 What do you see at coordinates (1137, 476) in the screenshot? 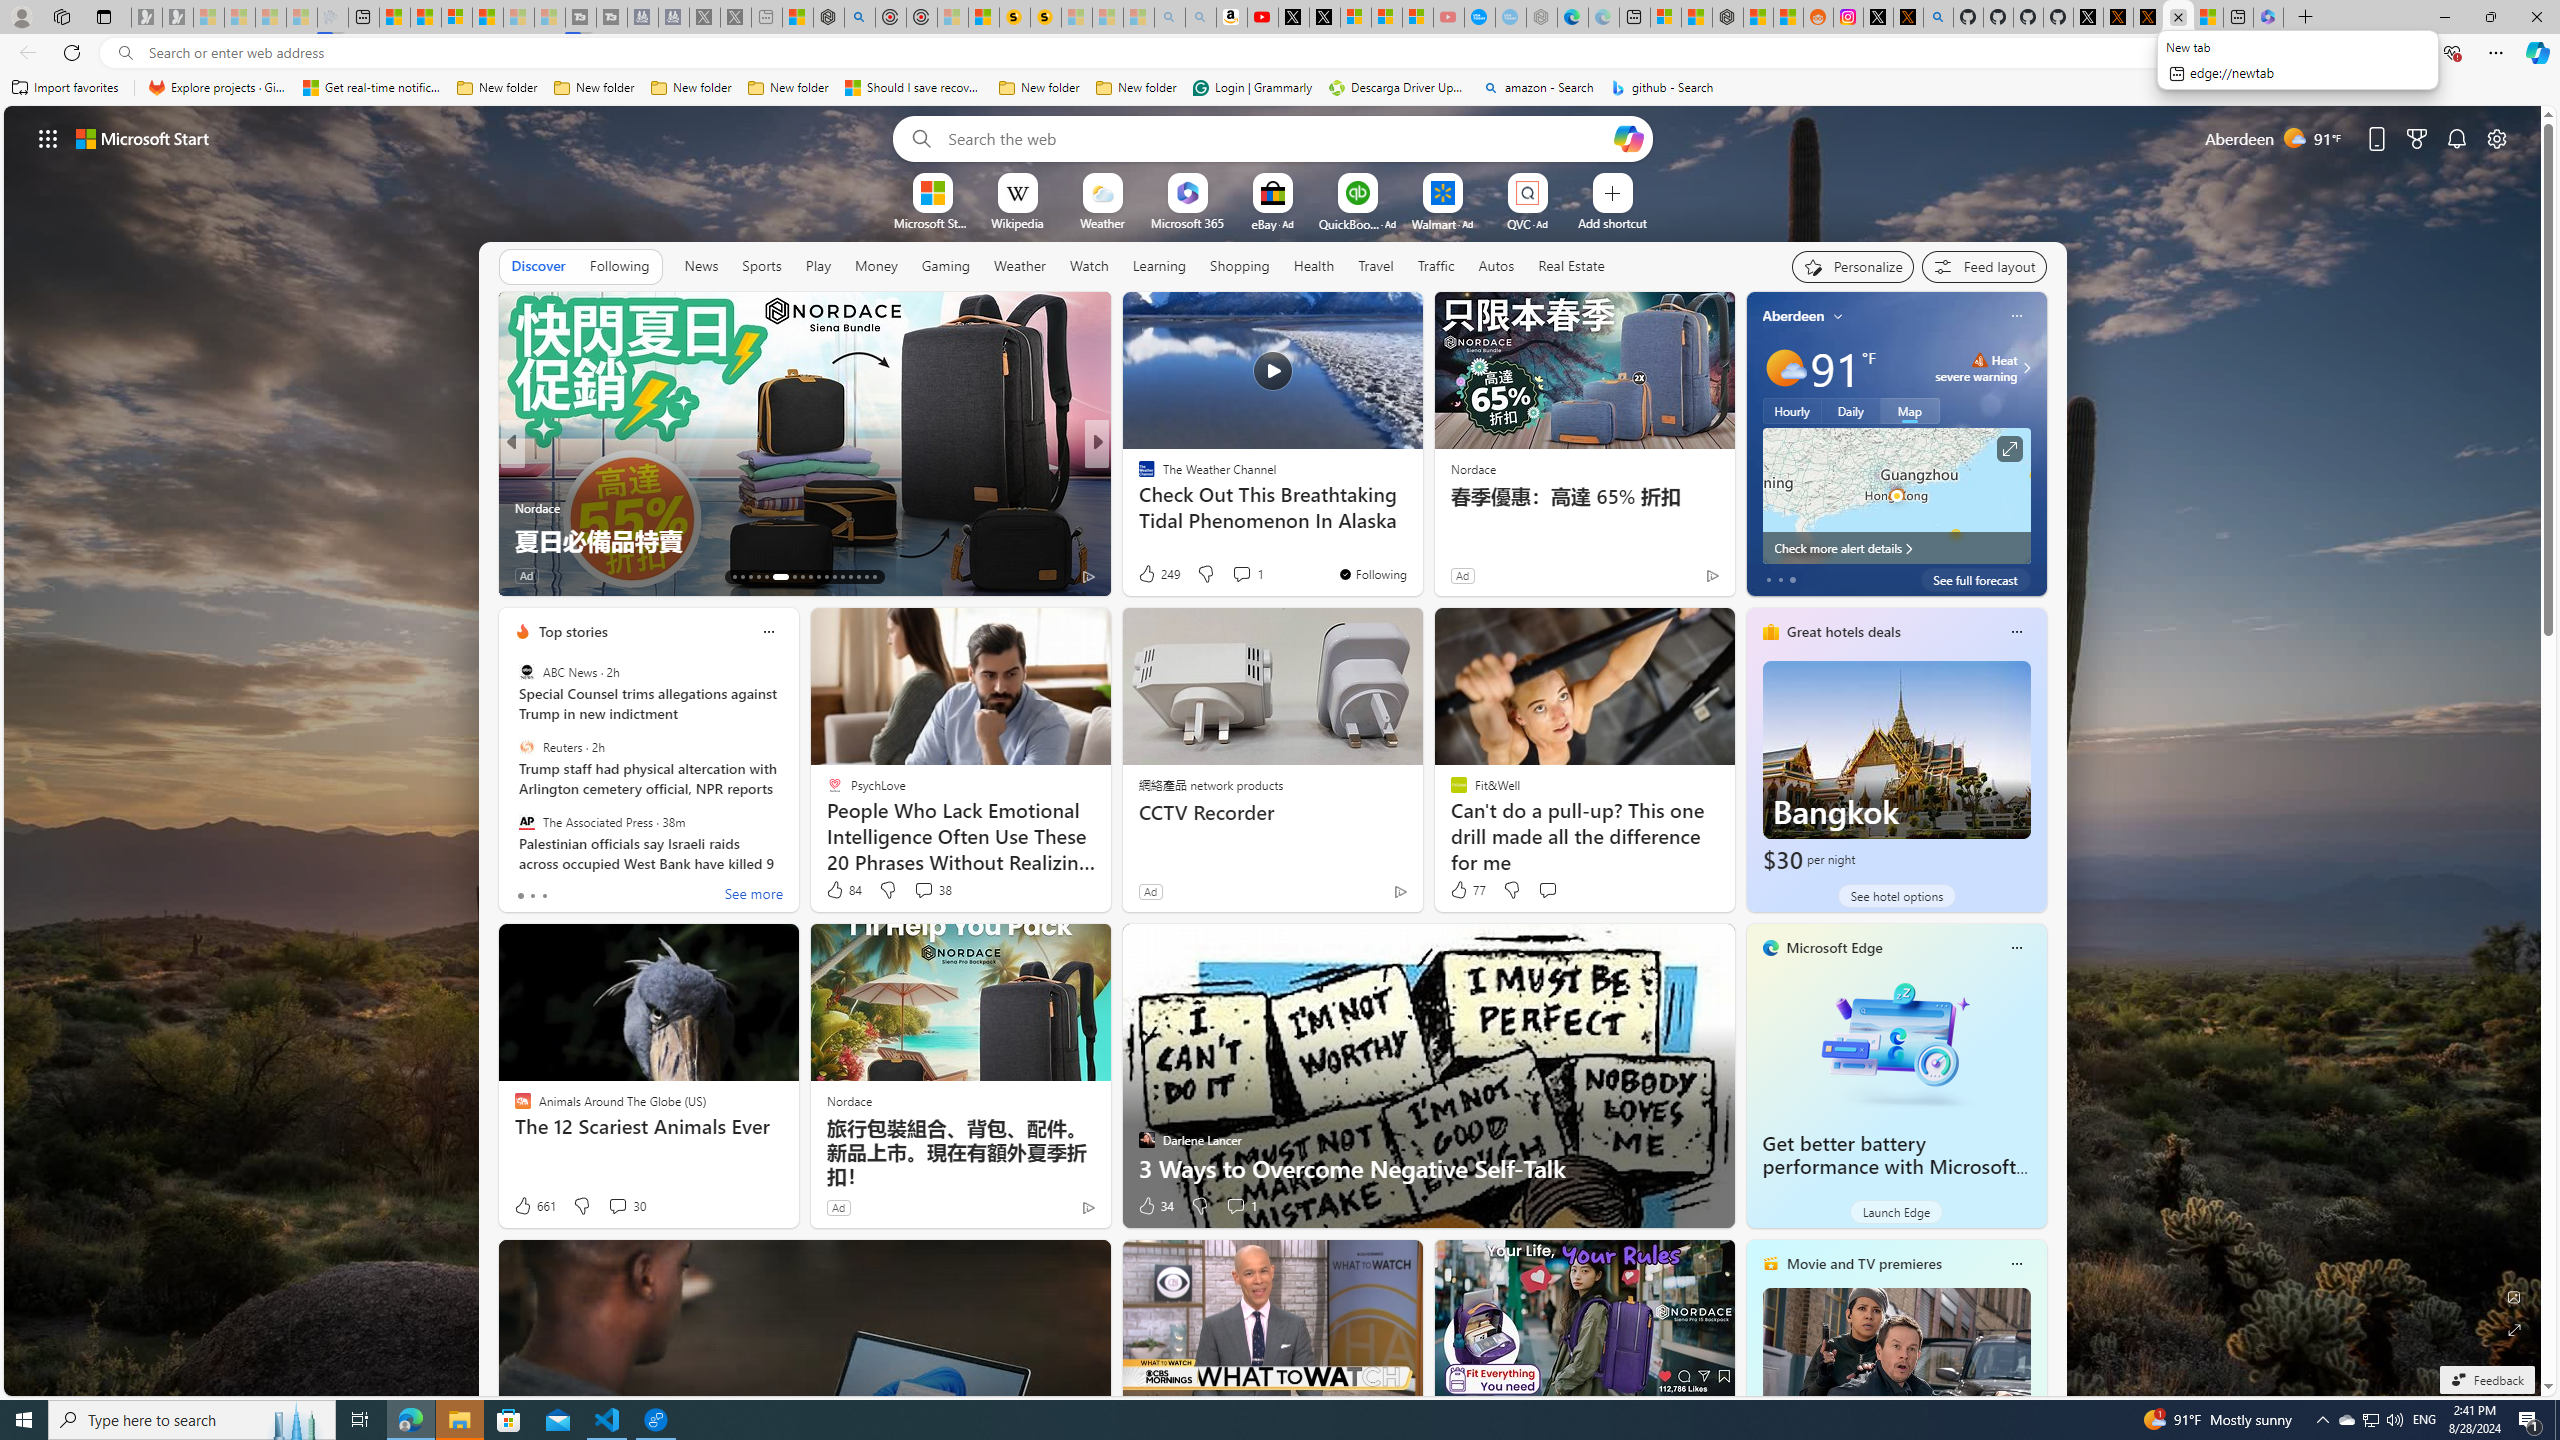
I see `Bolde Media` at bounding box center [1137, 476].